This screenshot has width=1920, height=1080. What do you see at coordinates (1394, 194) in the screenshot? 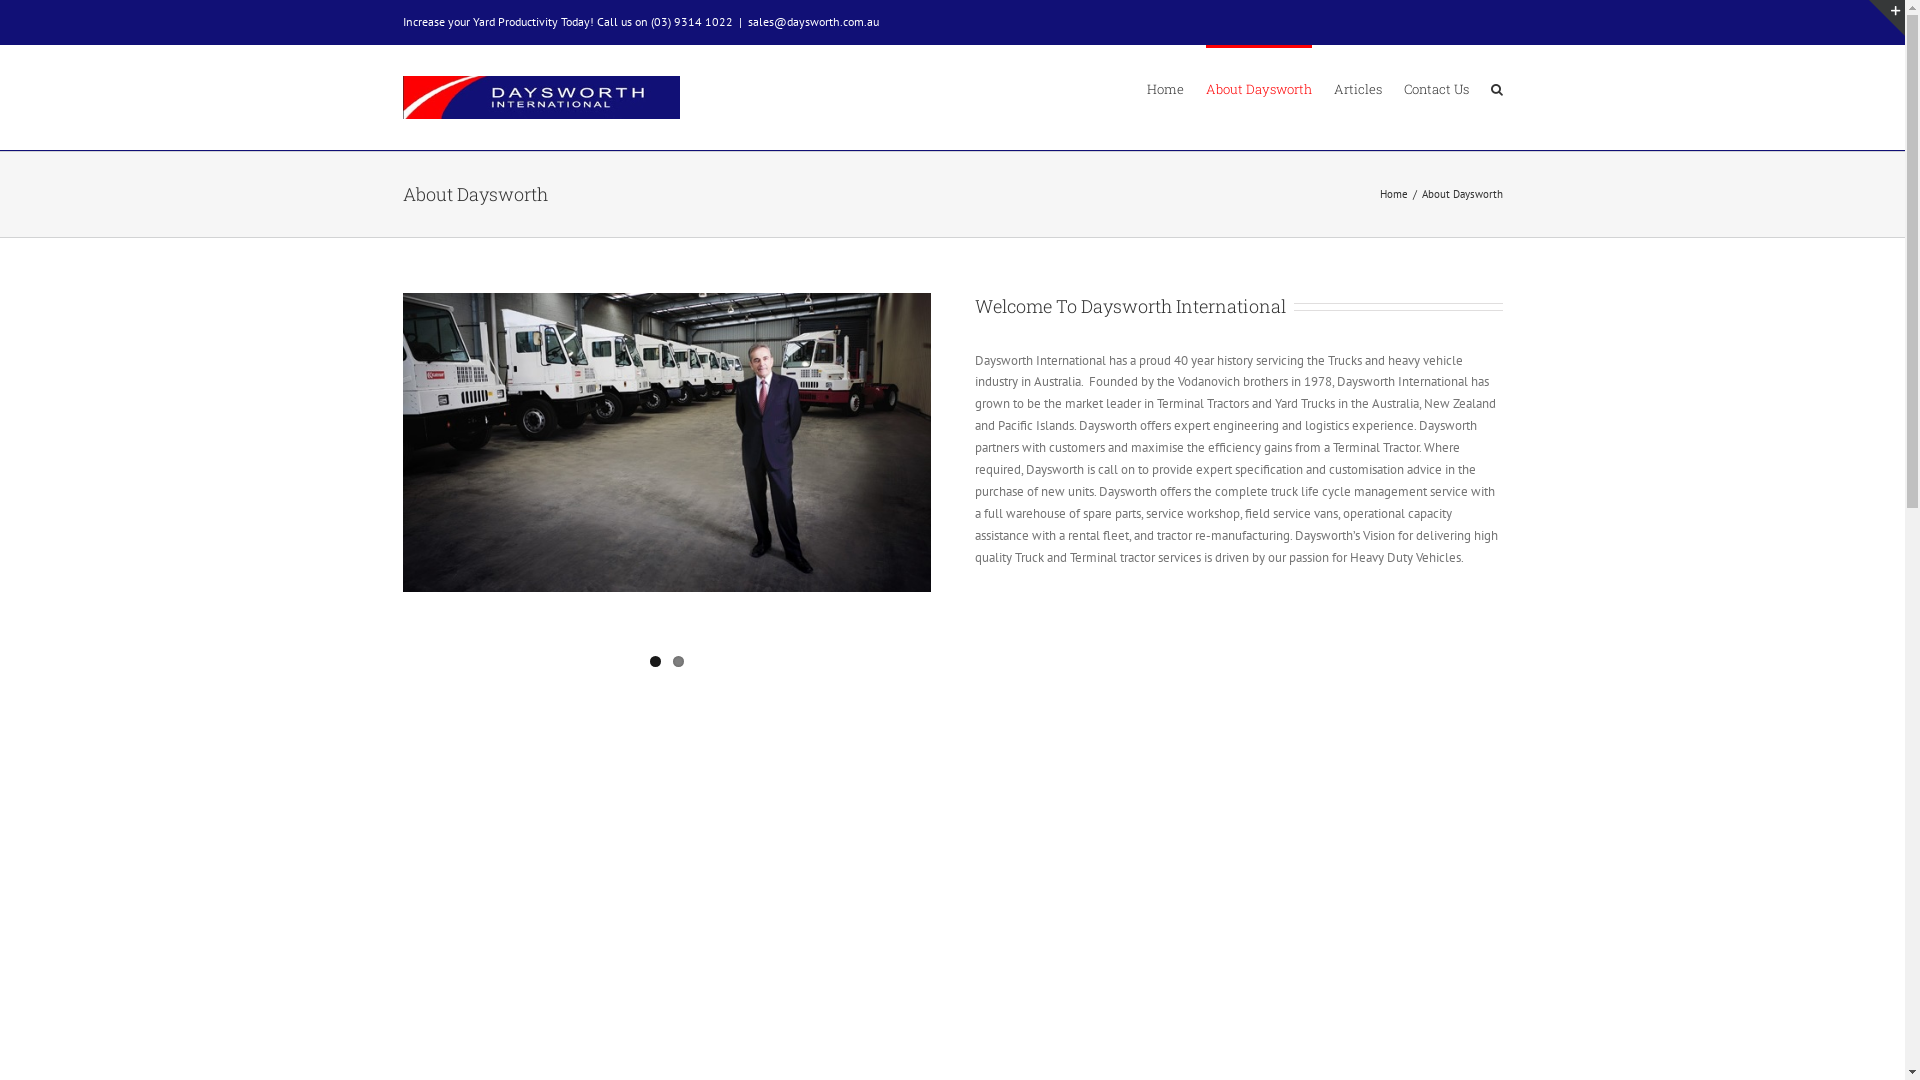
I see `Home` at bounding box center [1394, 194].